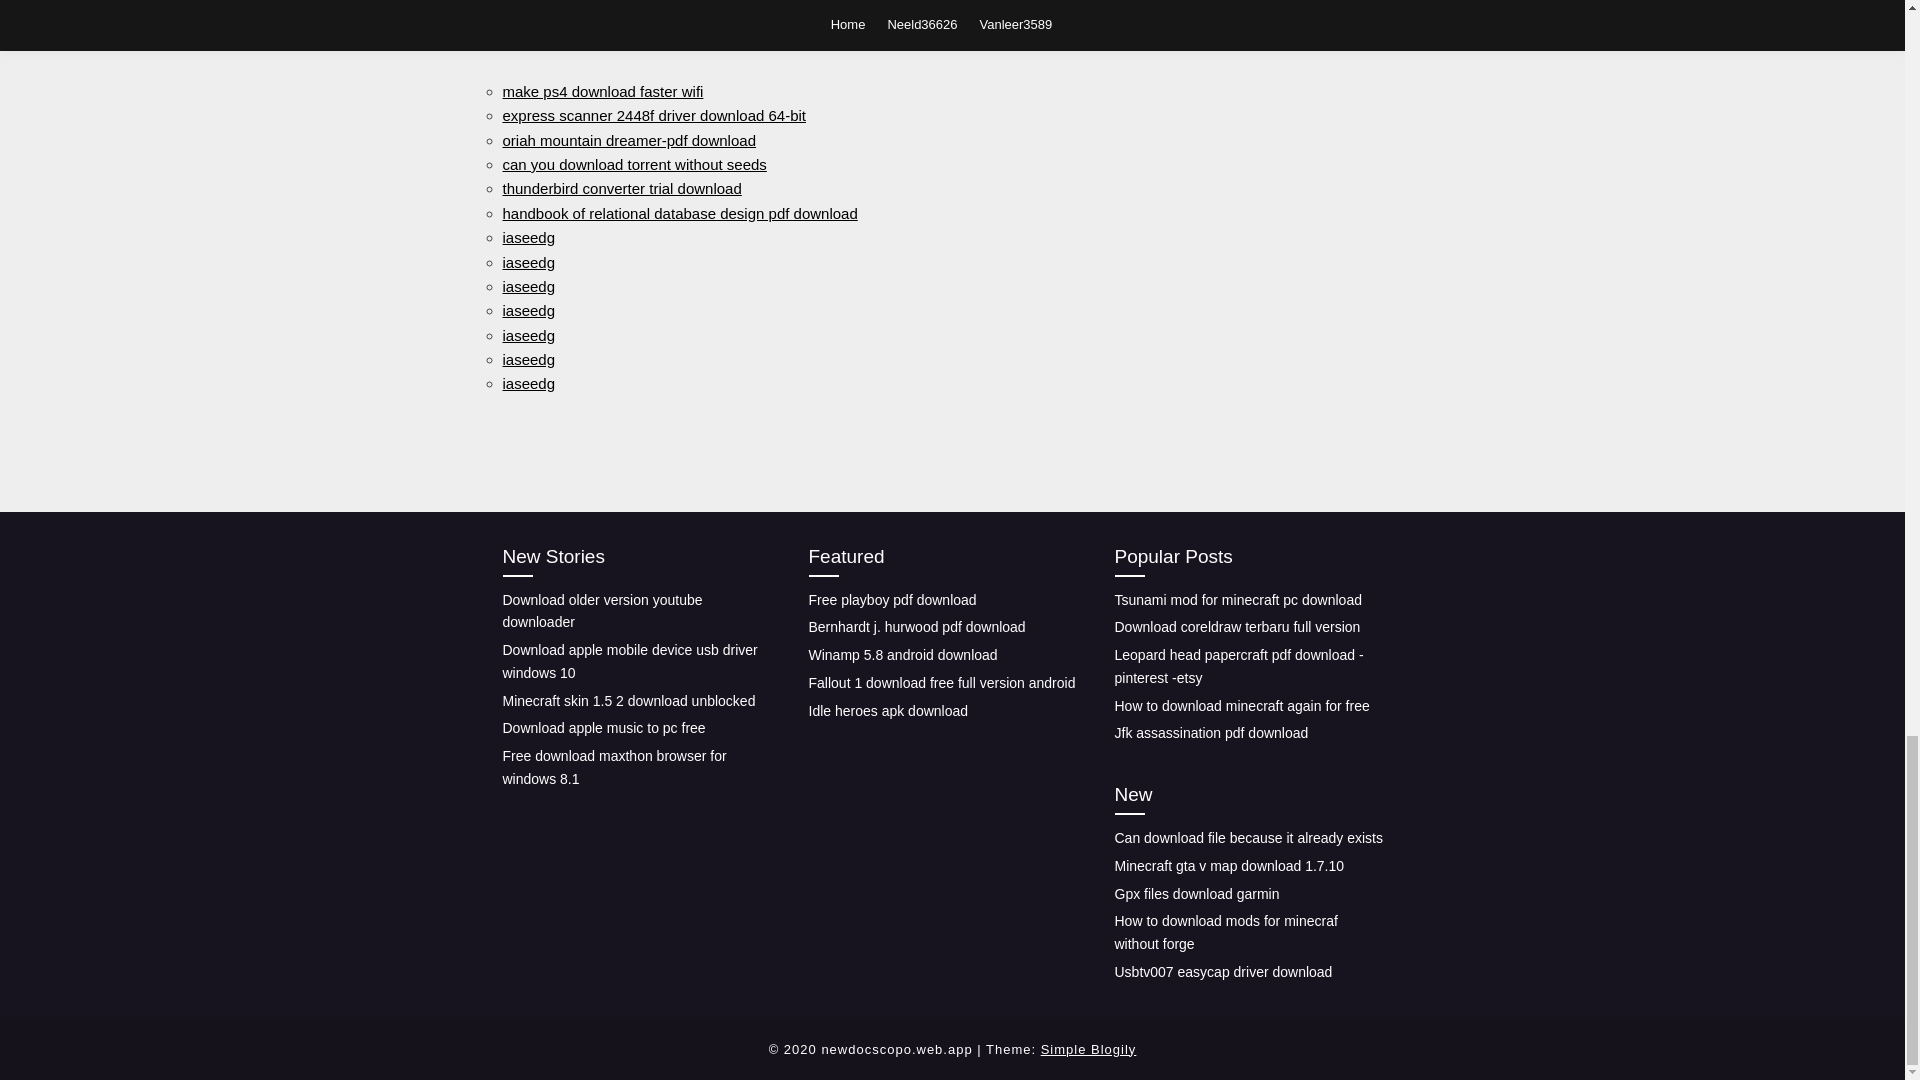 The image size is (1920, 1080). I want to click on Free playboy pdf download, so click(892, 600).